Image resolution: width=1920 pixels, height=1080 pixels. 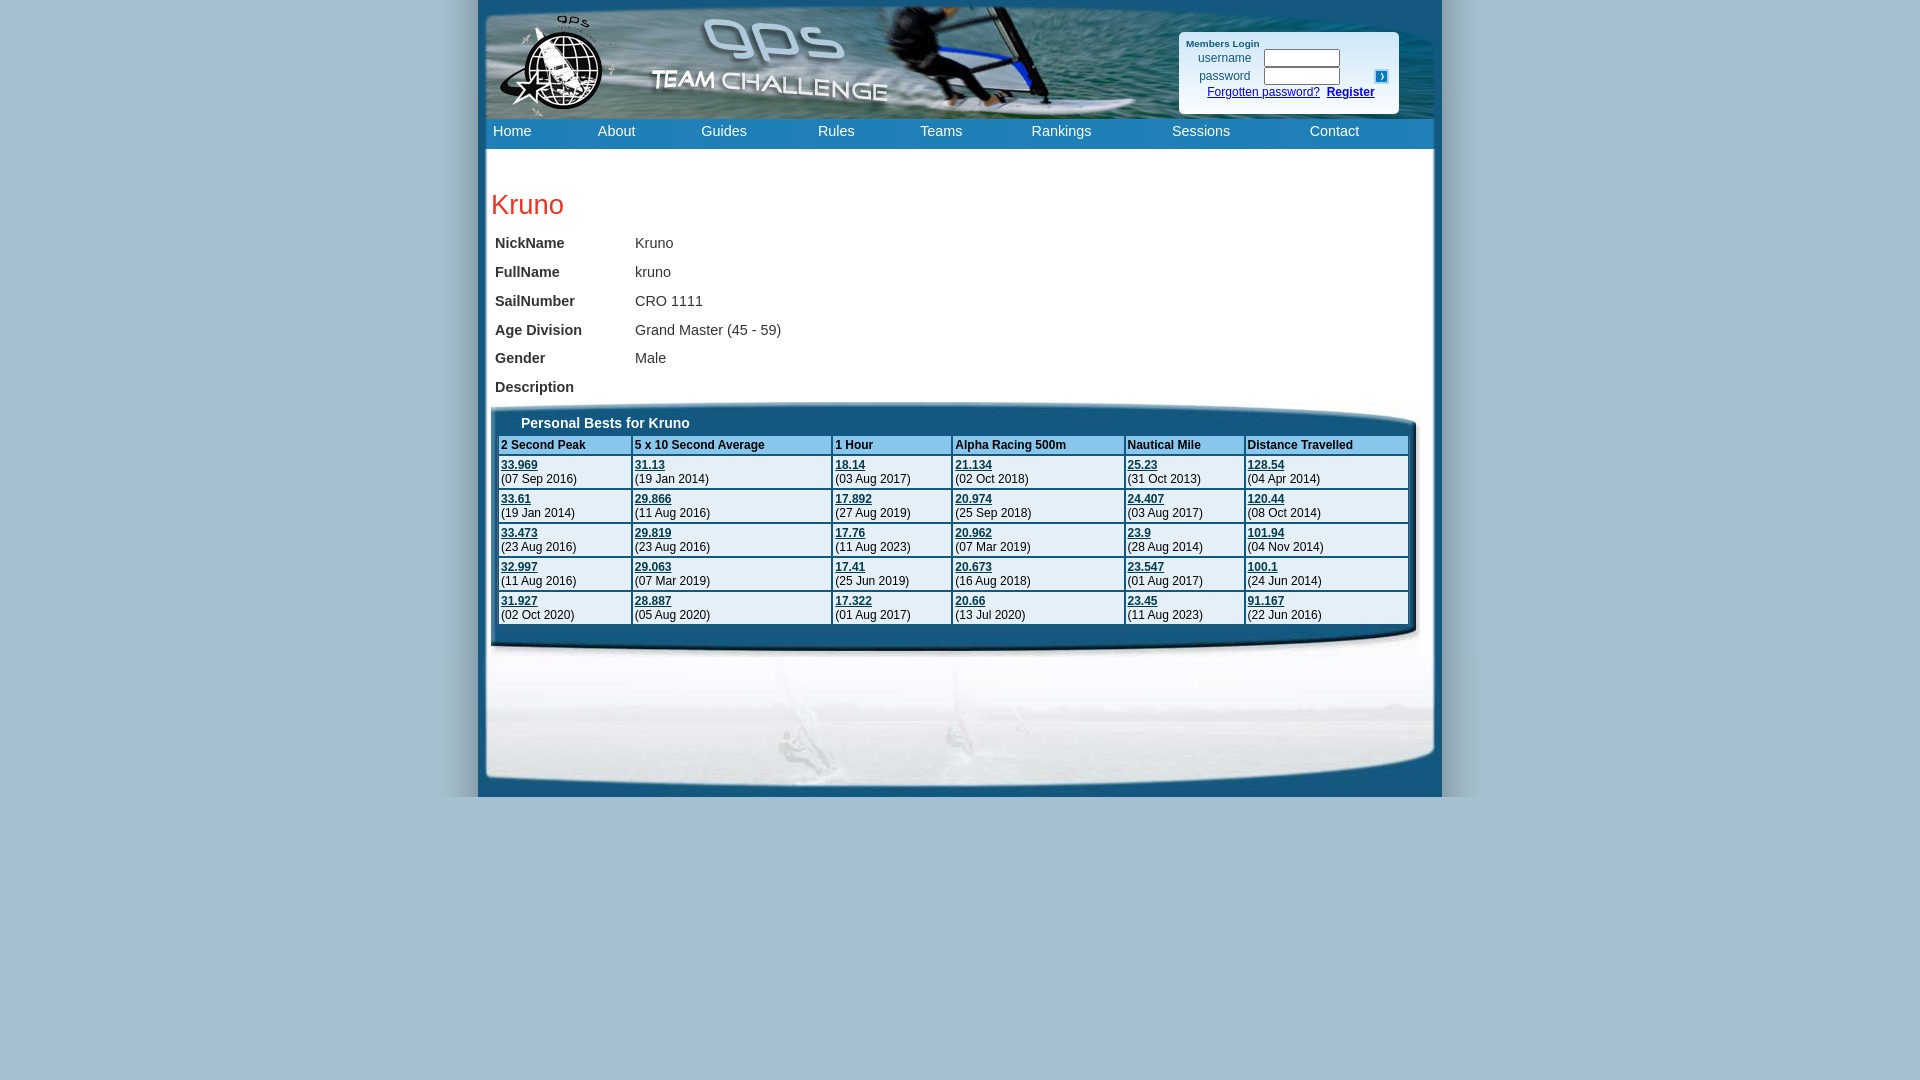 I want to click on About, so click(x=637, y=134).